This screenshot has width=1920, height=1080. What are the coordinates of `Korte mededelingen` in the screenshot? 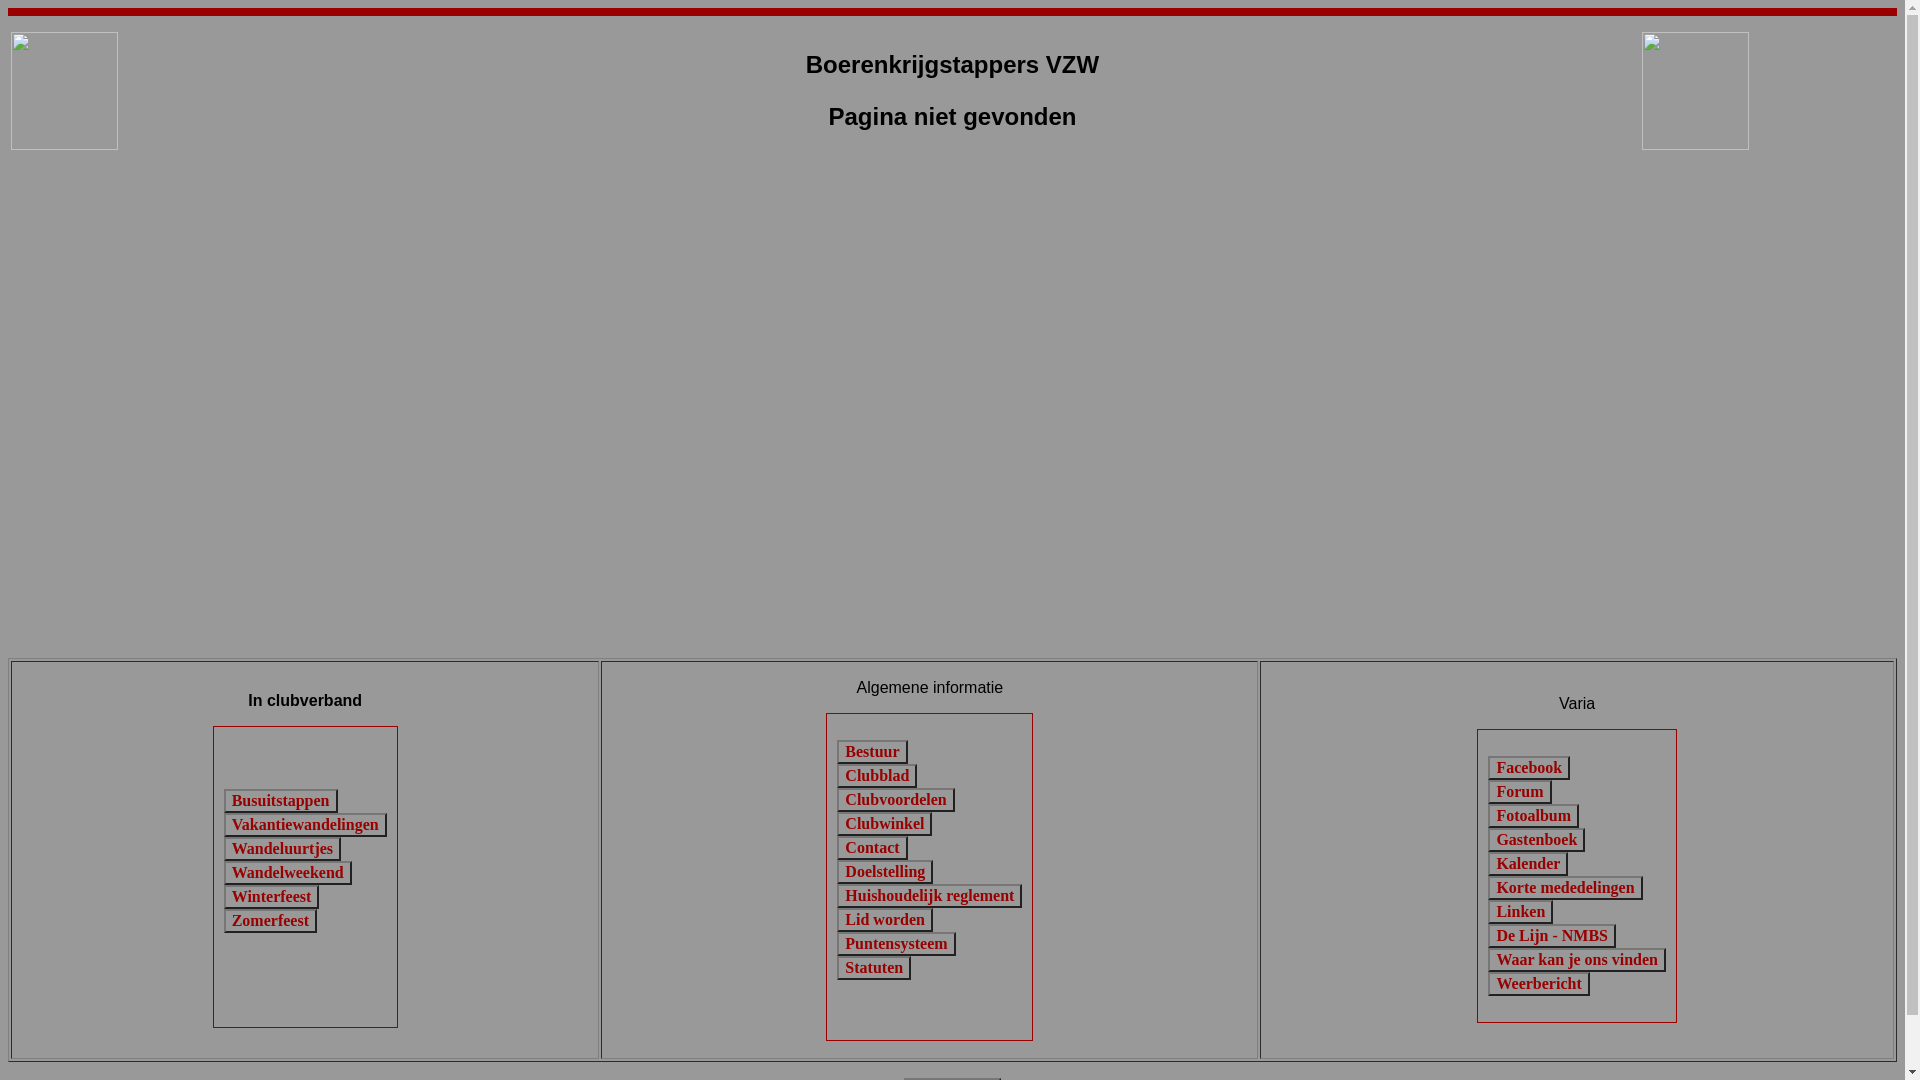 It's located at (1565, 888).